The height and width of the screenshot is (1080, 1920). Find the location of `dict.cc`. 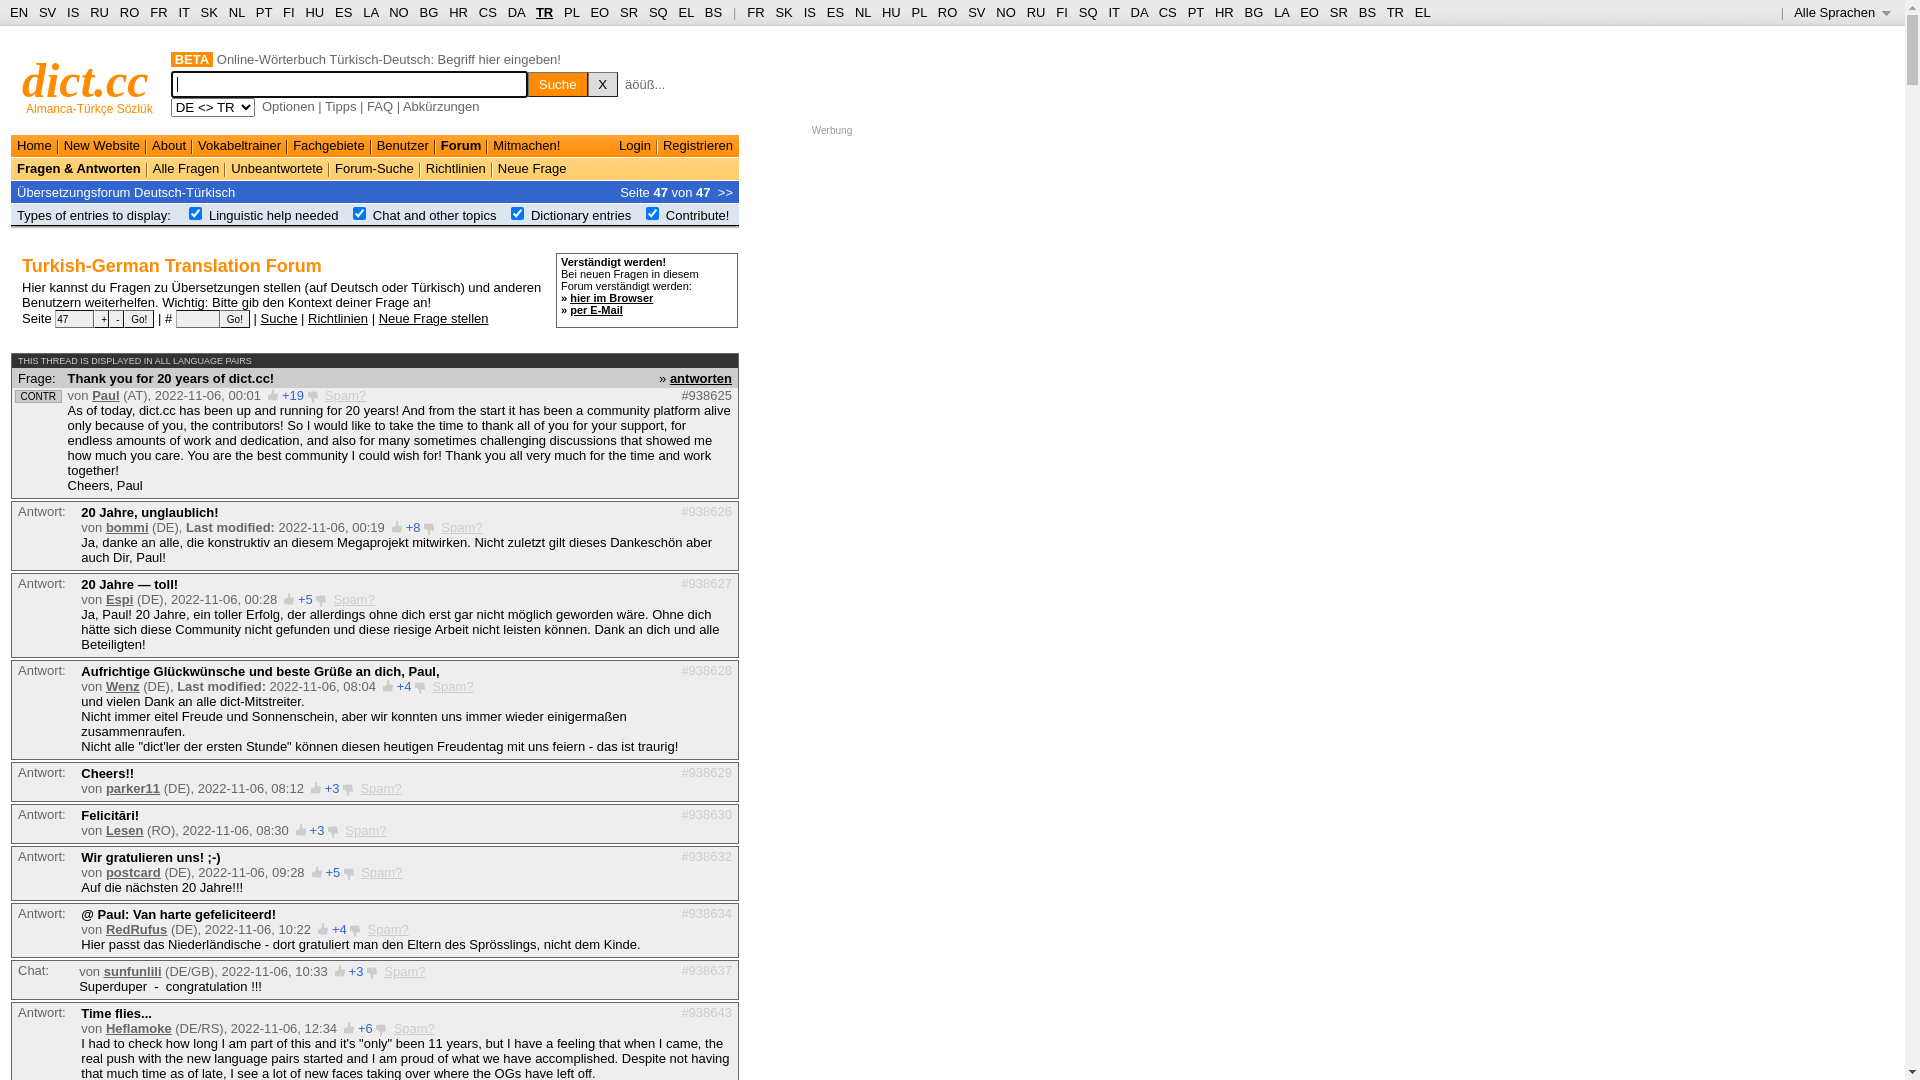

dict.cc is located at coordinates (86, 80).